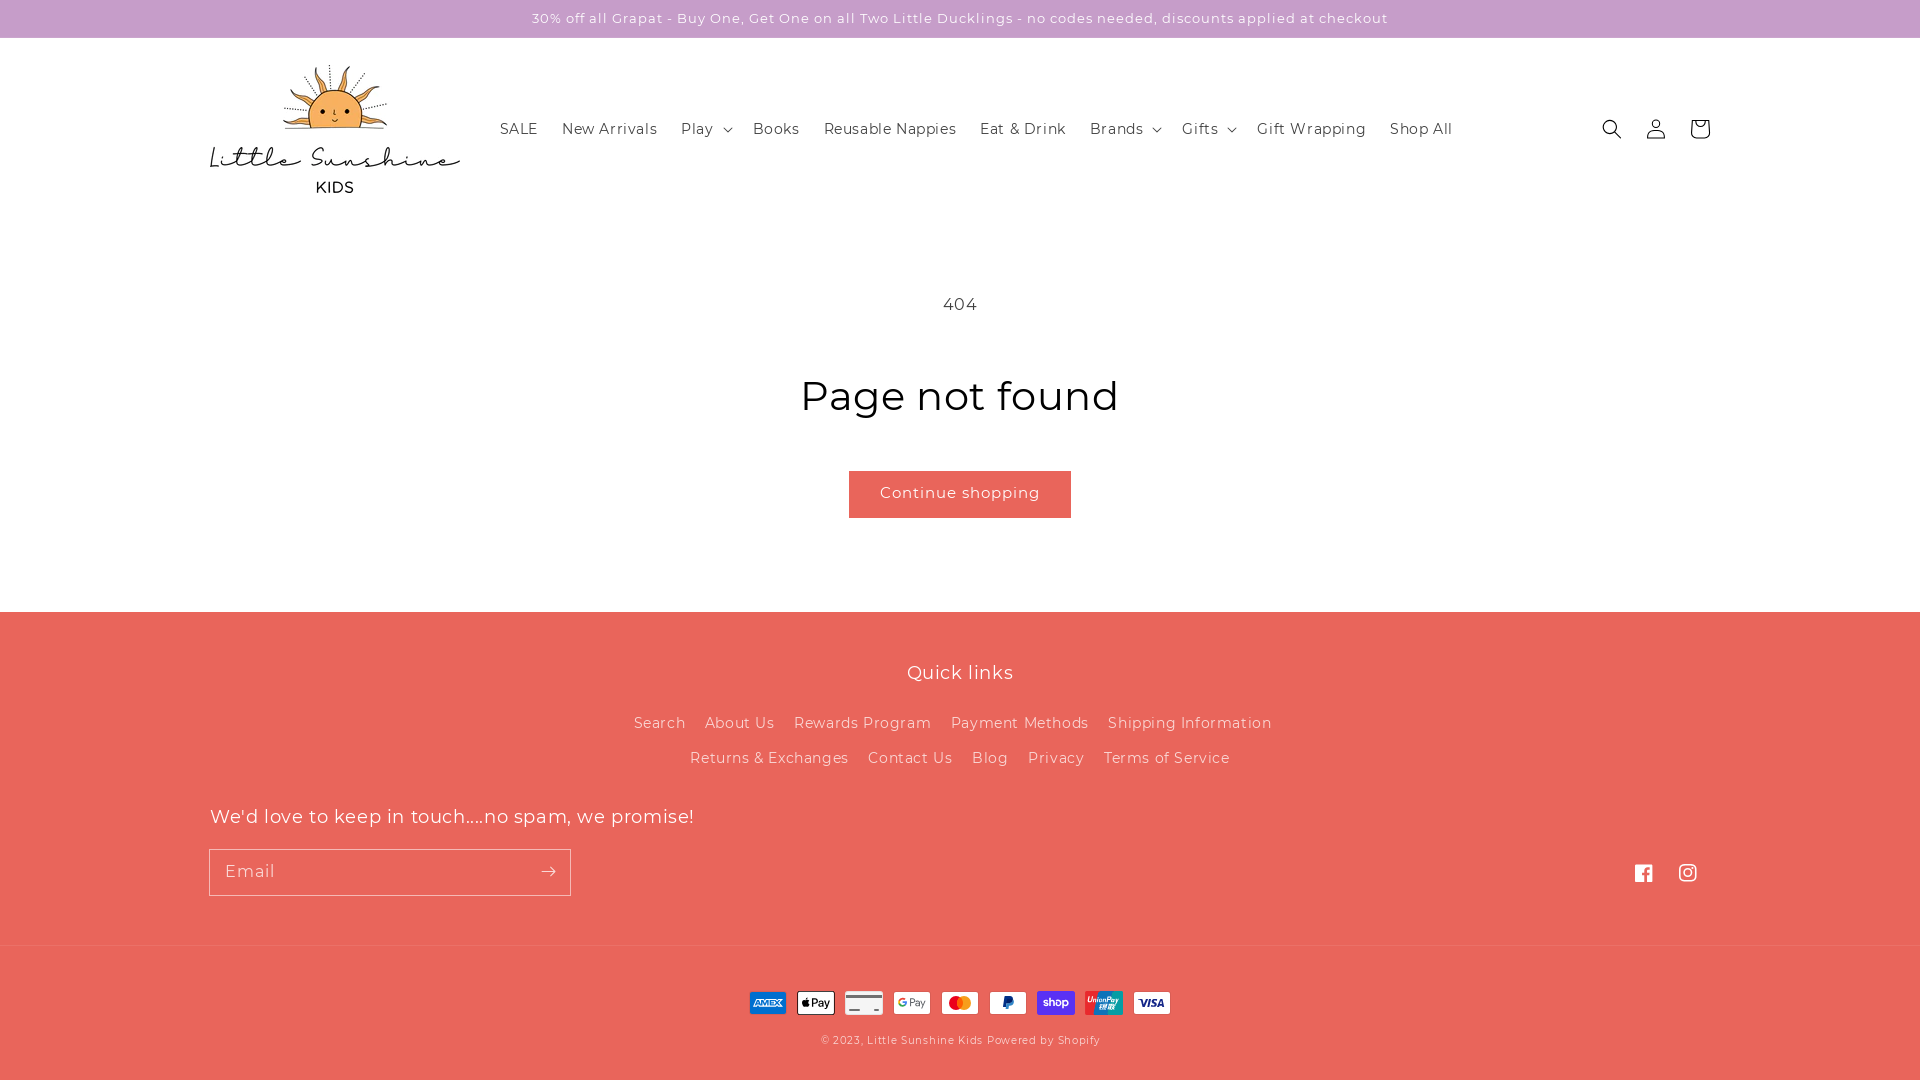 The image size is (1920, 1080). I want to click on Cart, so click(1700, 129).